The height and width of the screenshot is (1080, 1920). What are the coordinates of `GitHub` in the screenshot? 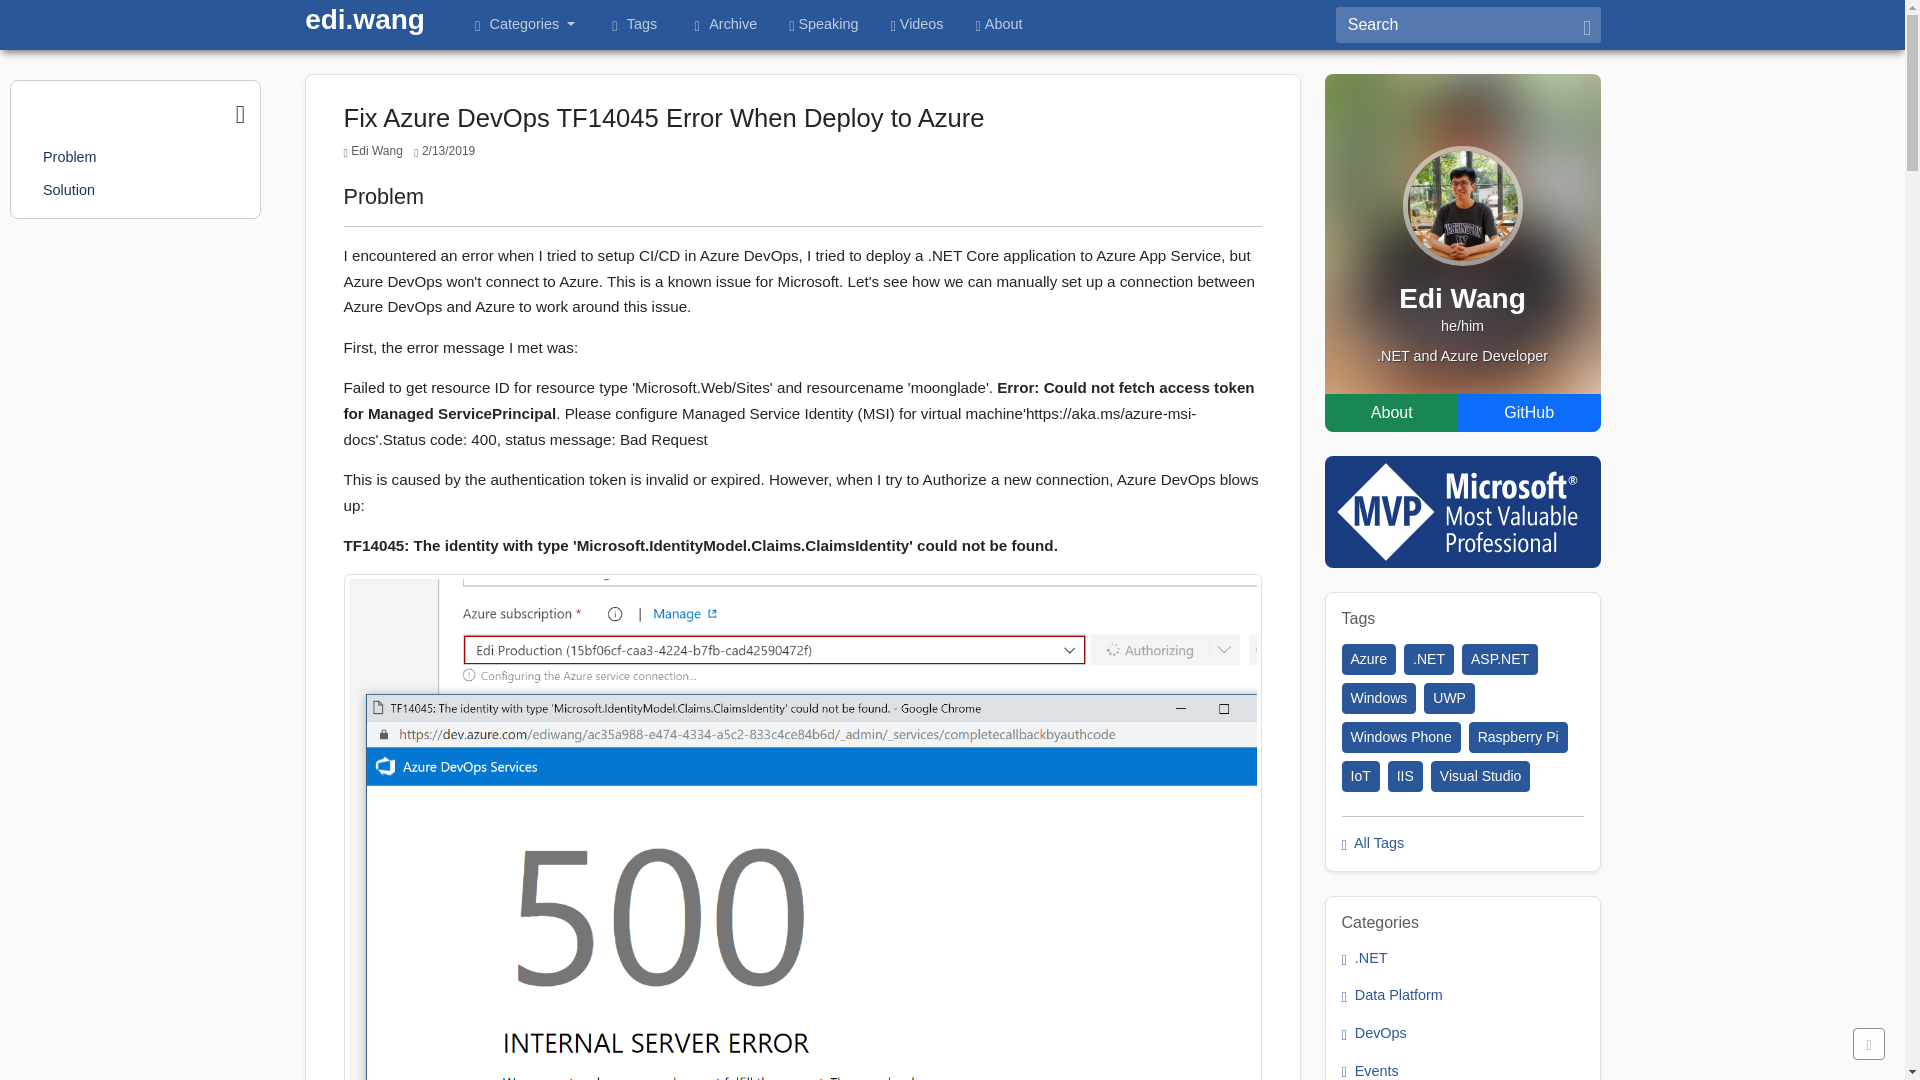 It's located at (1529, 413).